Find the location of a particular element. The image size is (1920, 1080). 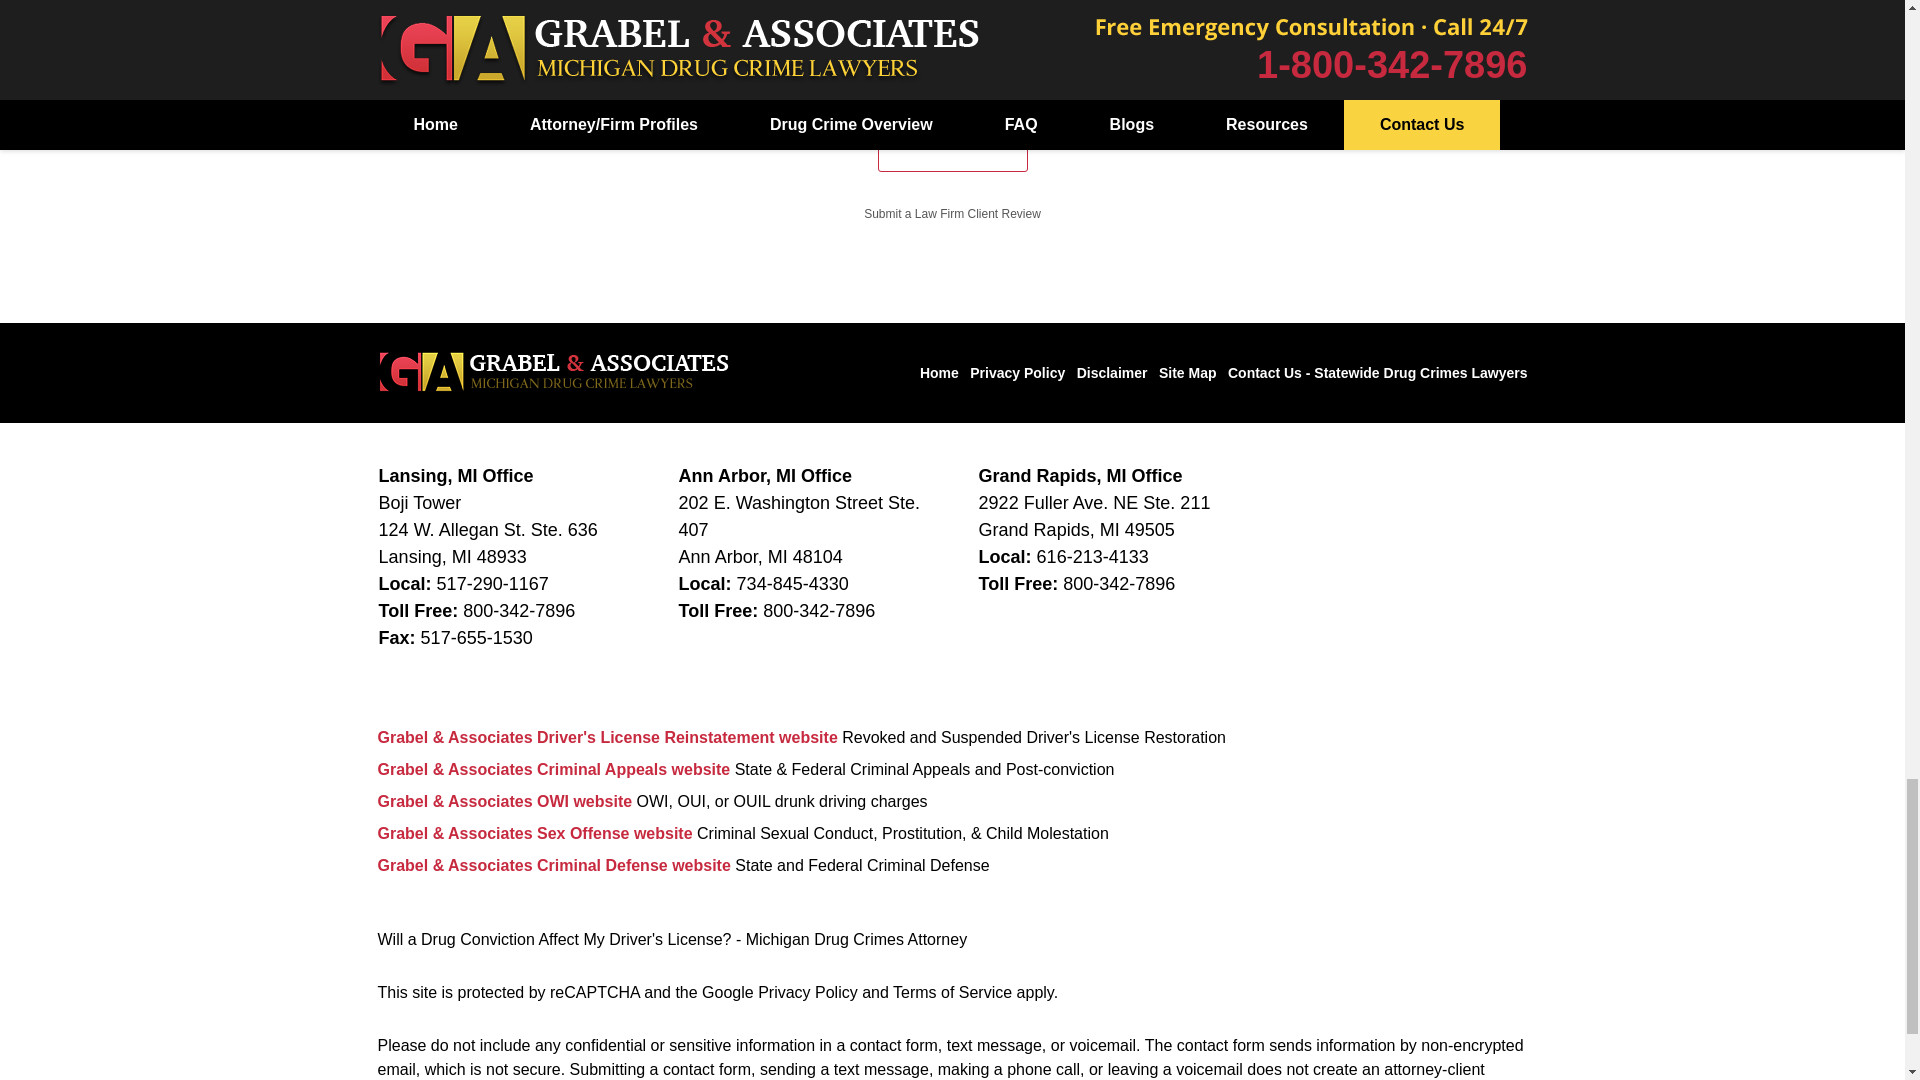

Twitter is located at coordinates (1380, 140).